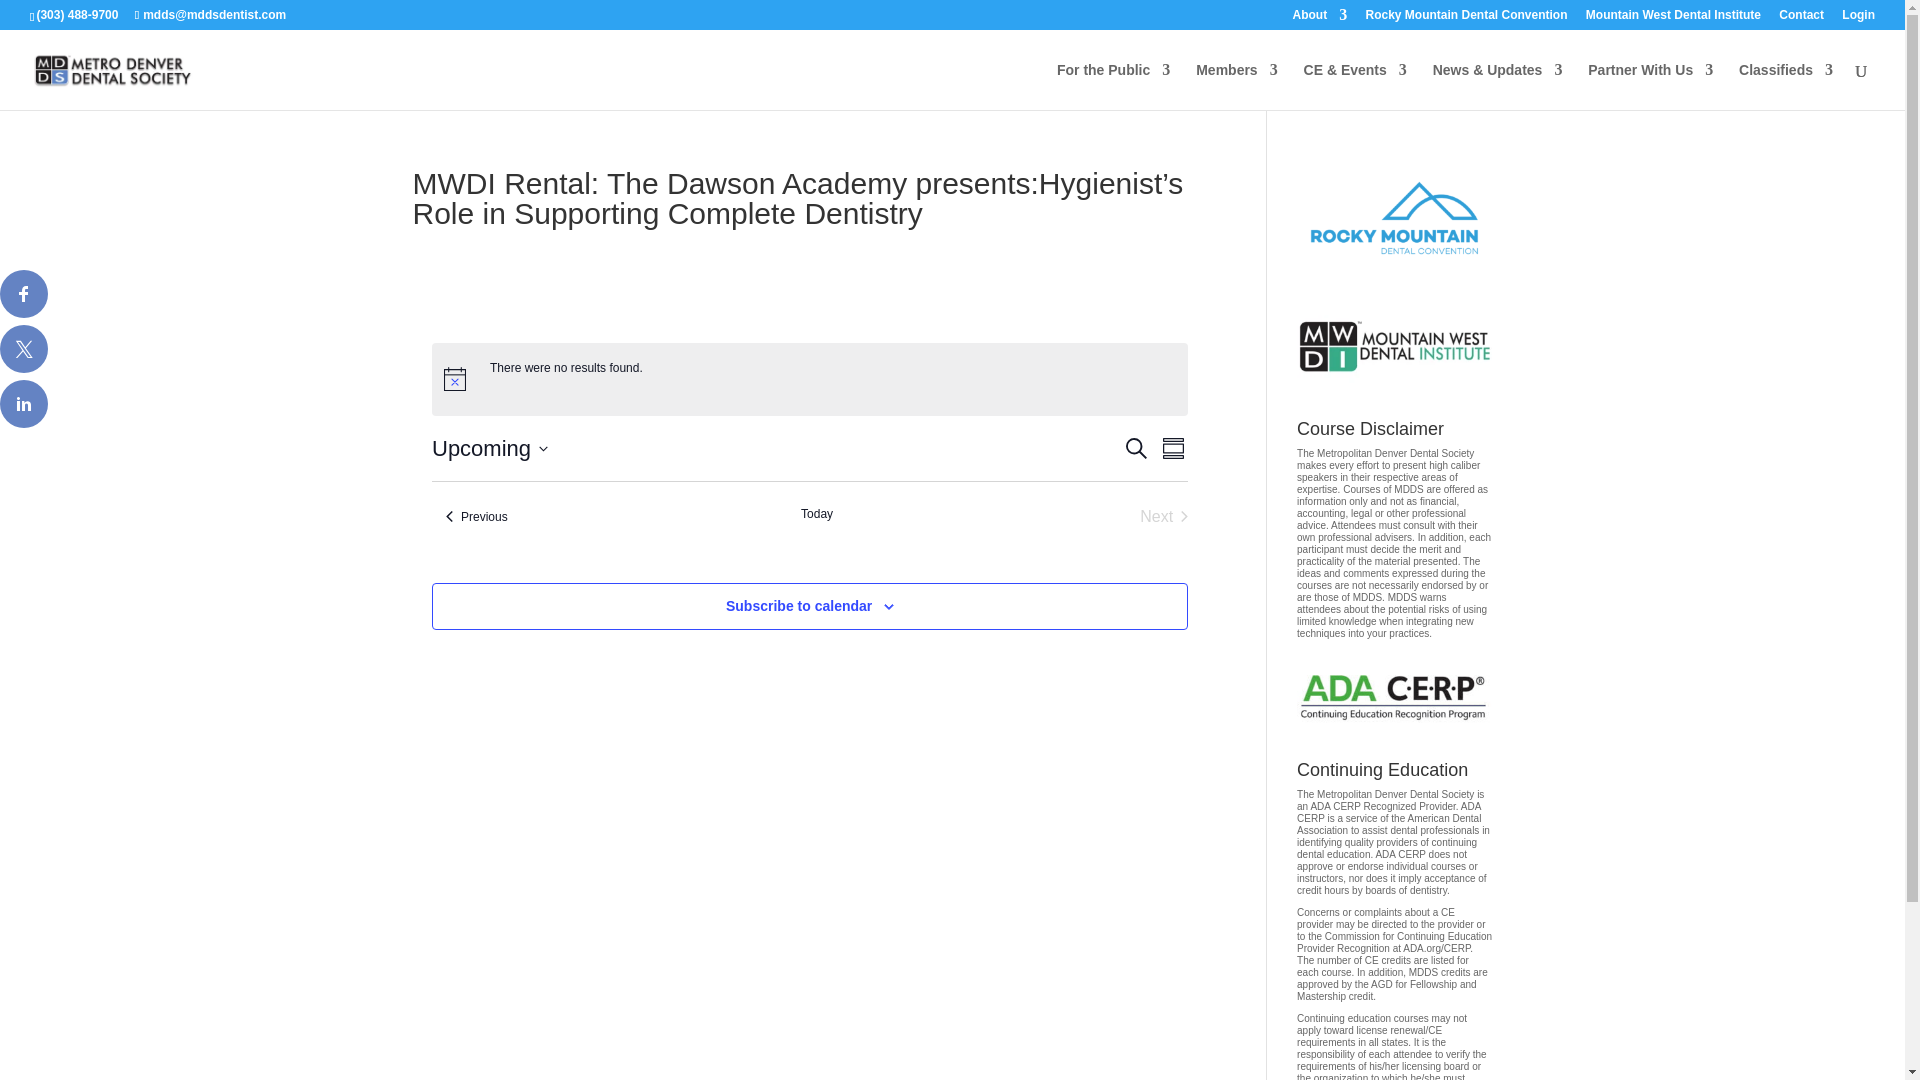  I want to click on Mountain West Dental Institute, so click(1672, 19).